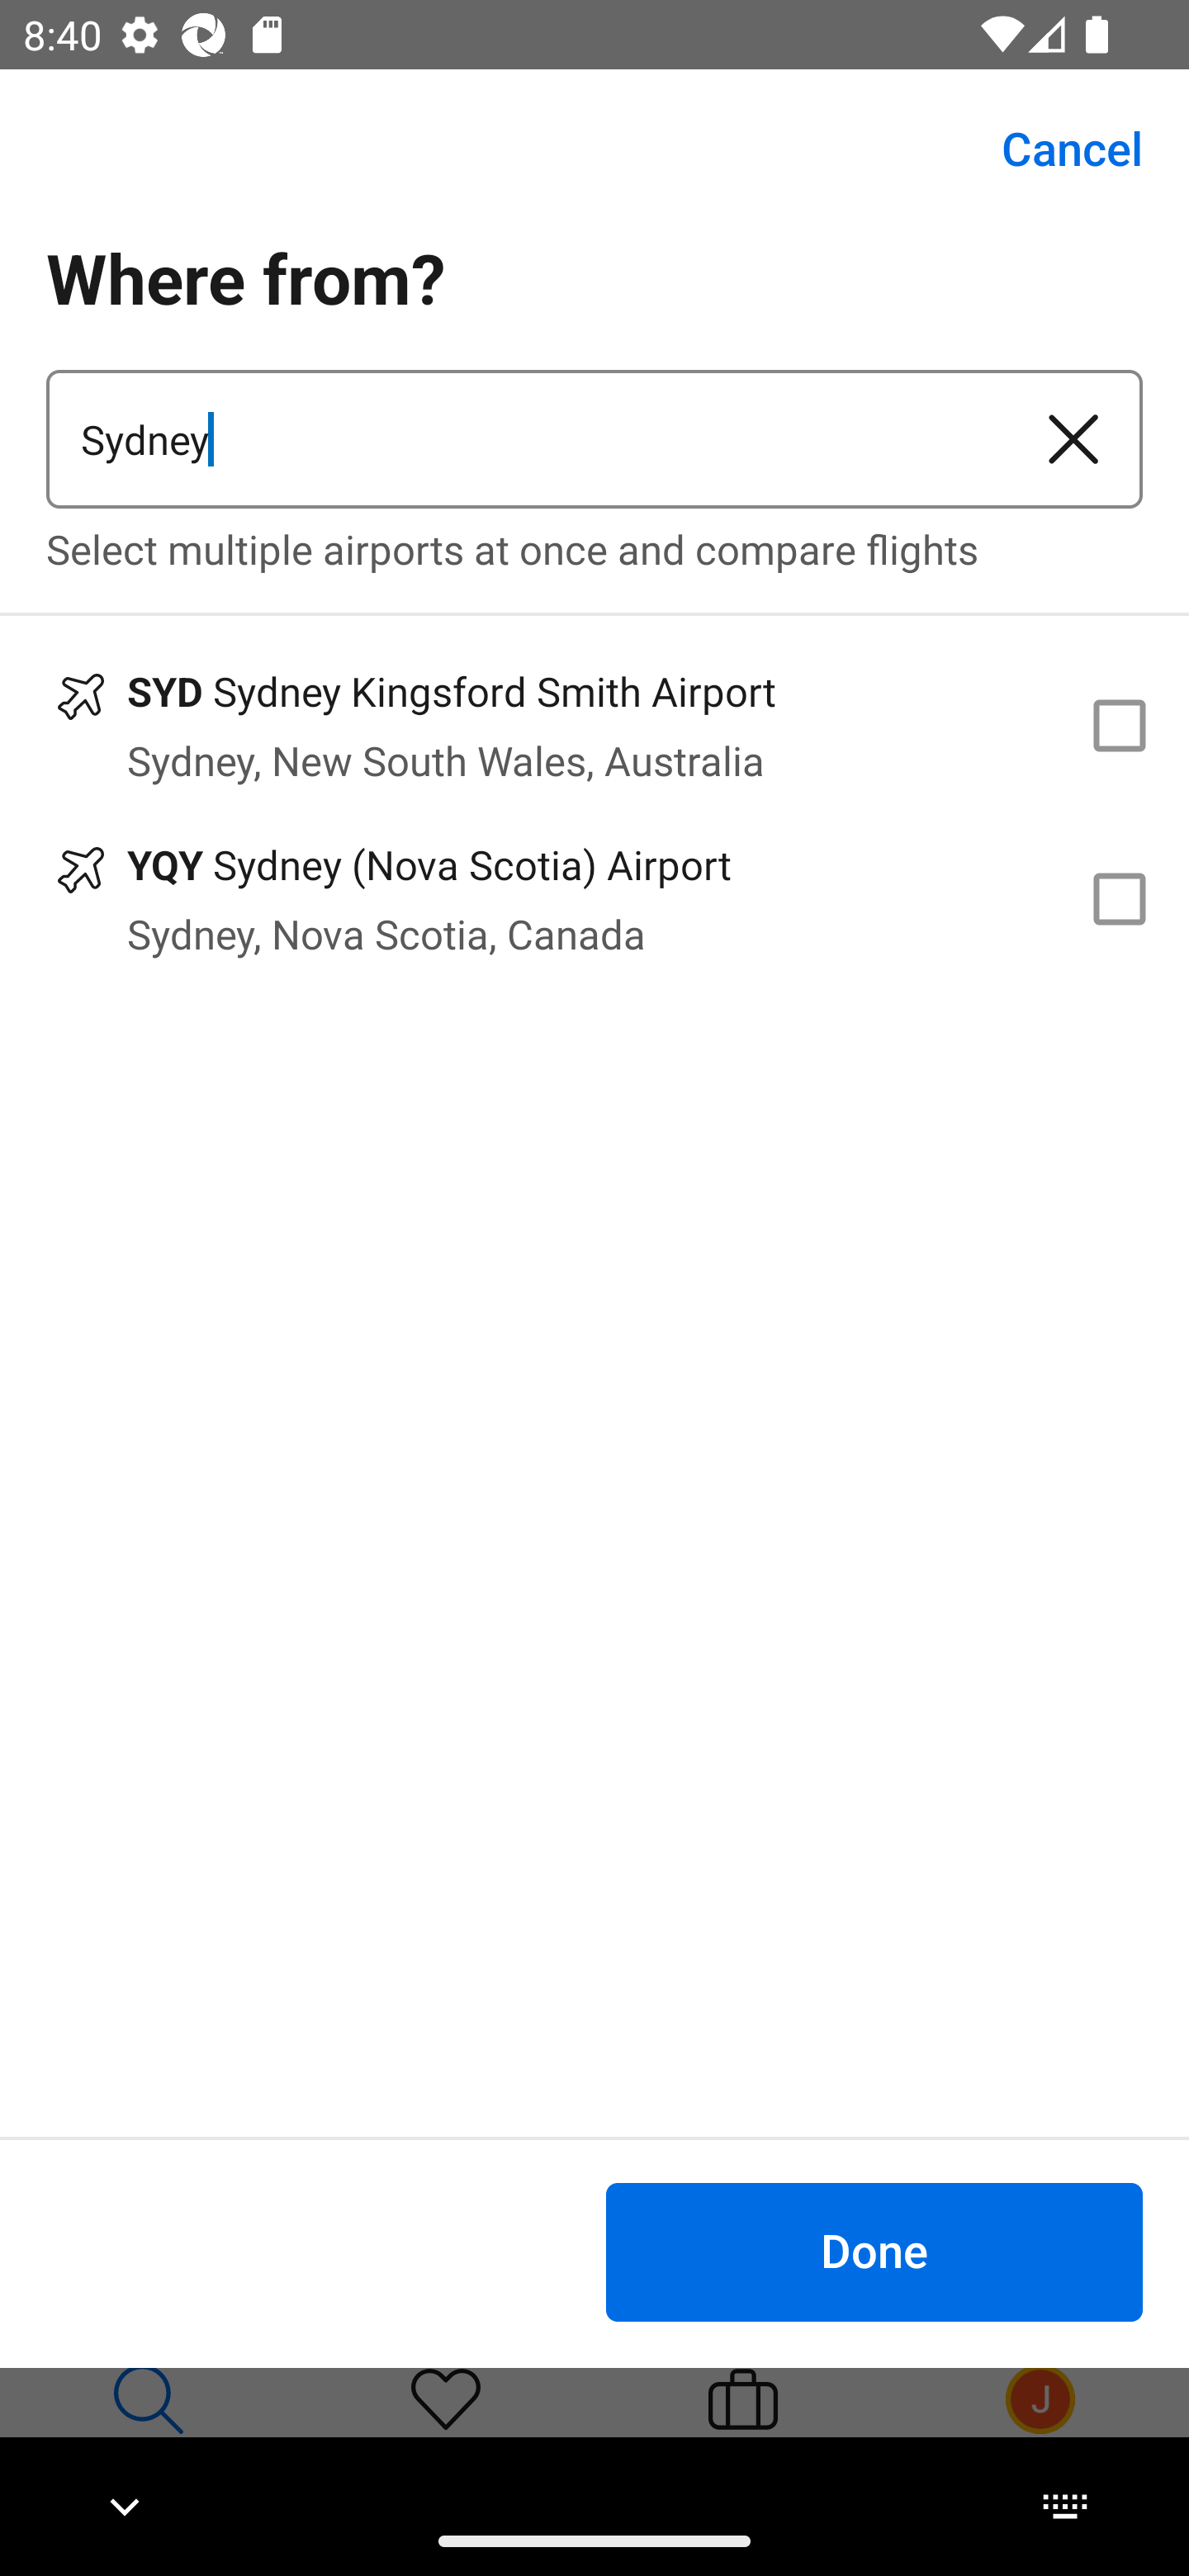 The width and height of the screenshot is (1189, 2576). Describe the element at coordinates (874, 2251) in the screenshot. I see `Done` at that location.